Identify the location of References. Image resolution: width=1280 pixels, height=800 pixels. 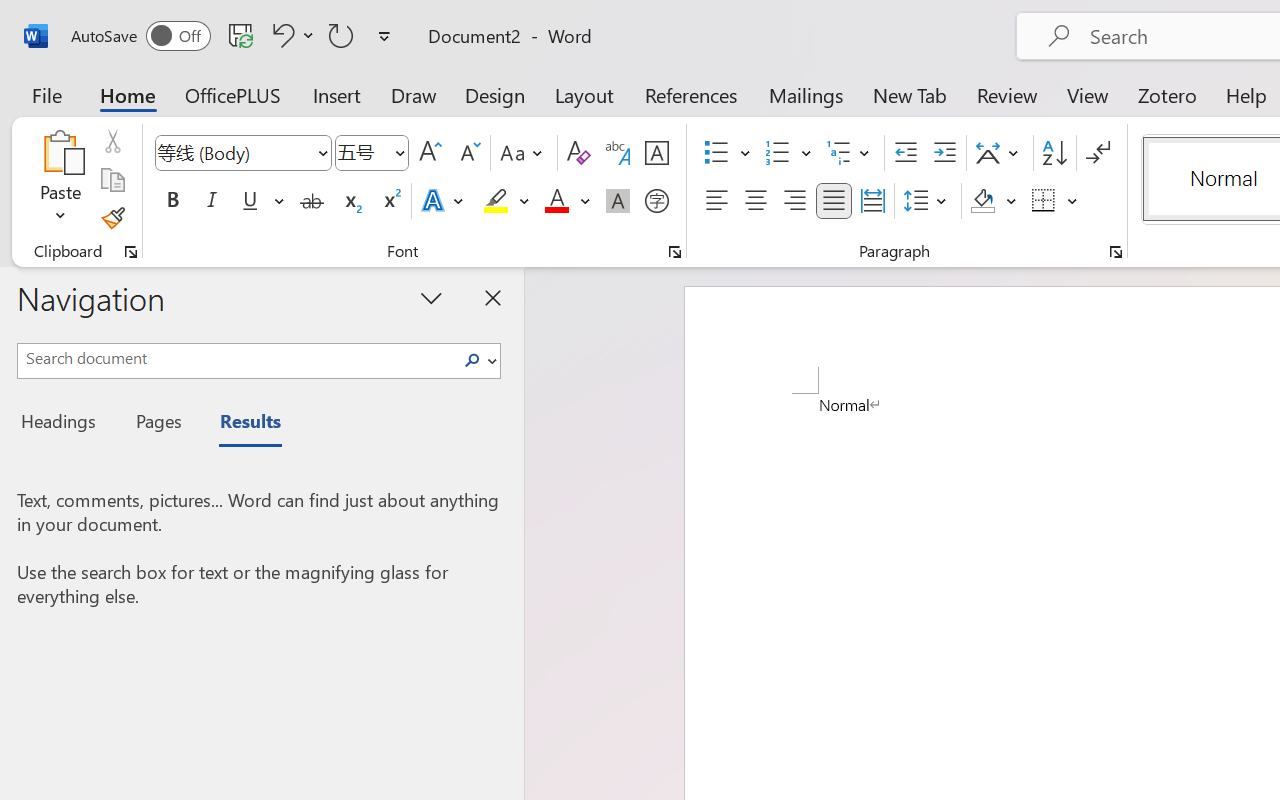
(690, 94).